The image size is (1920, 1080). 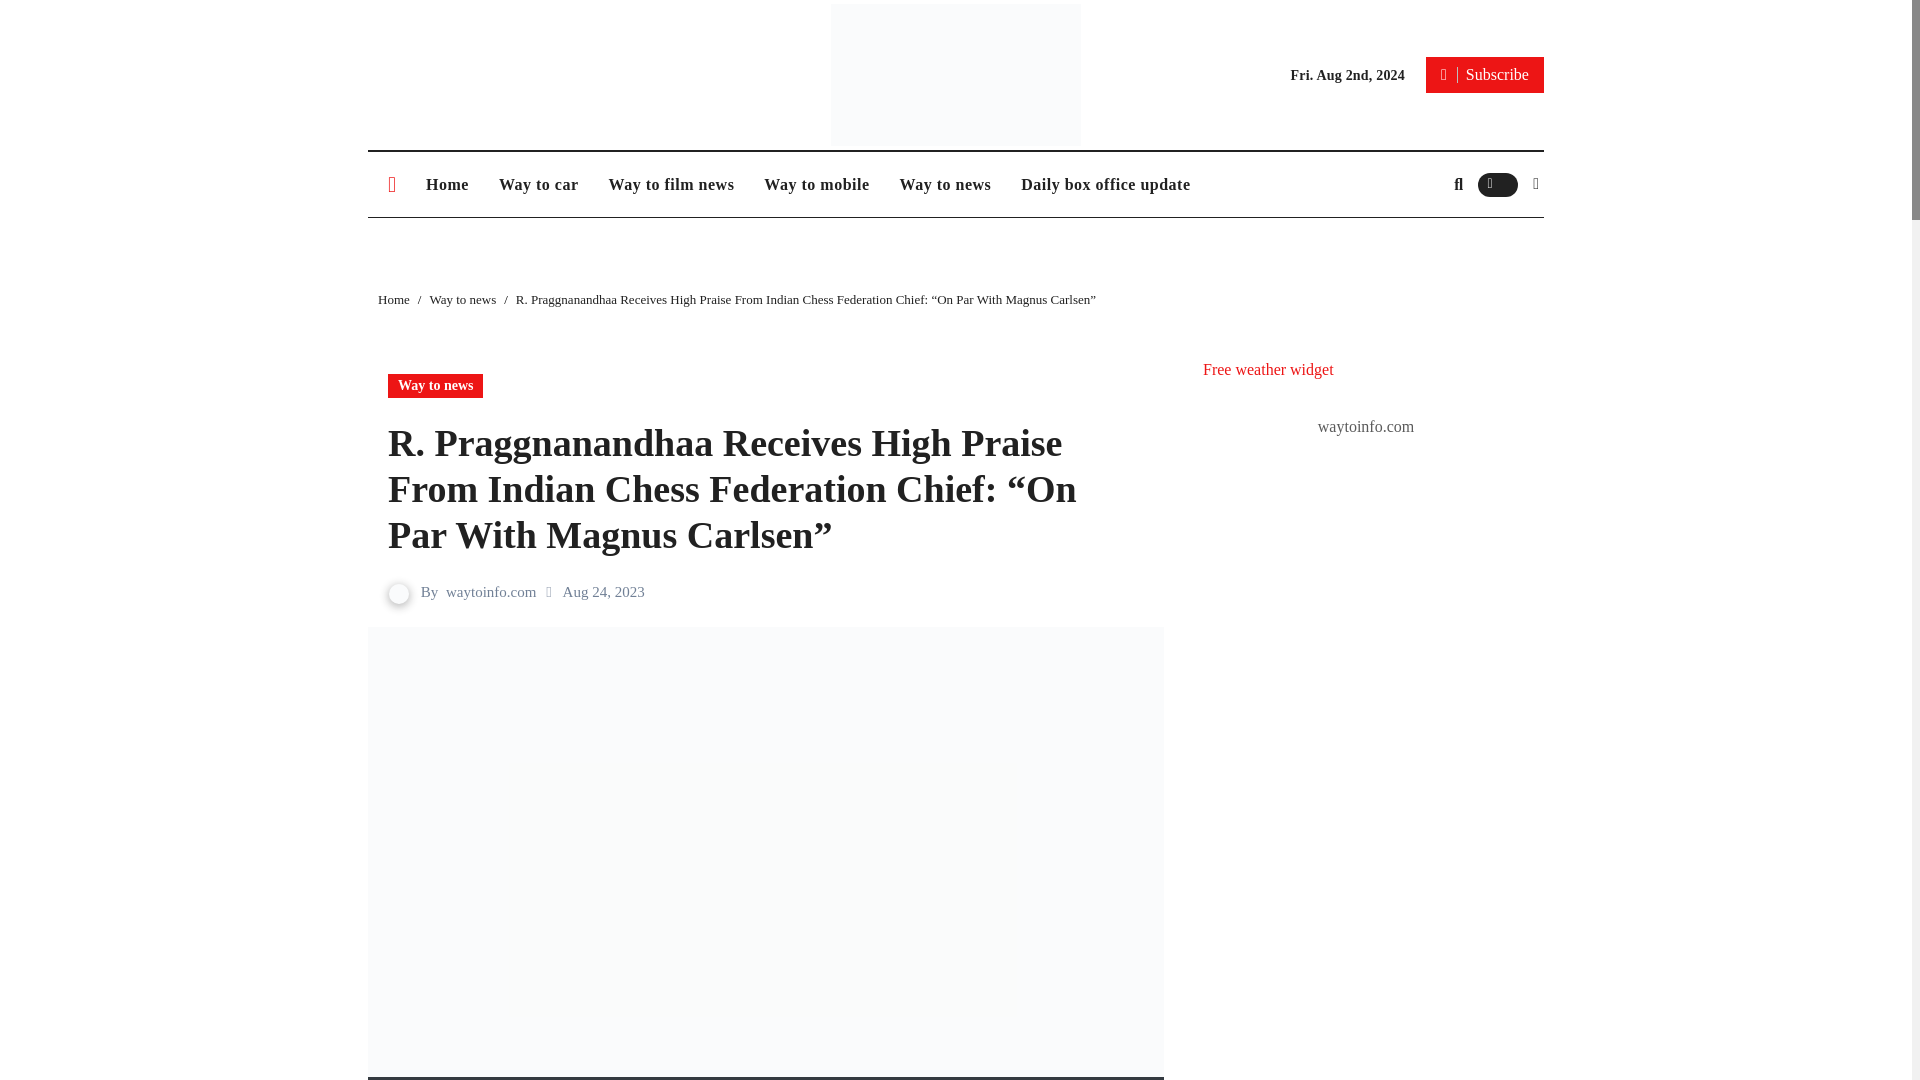 I want to click on Way to film news, so click(x=672, y=184).